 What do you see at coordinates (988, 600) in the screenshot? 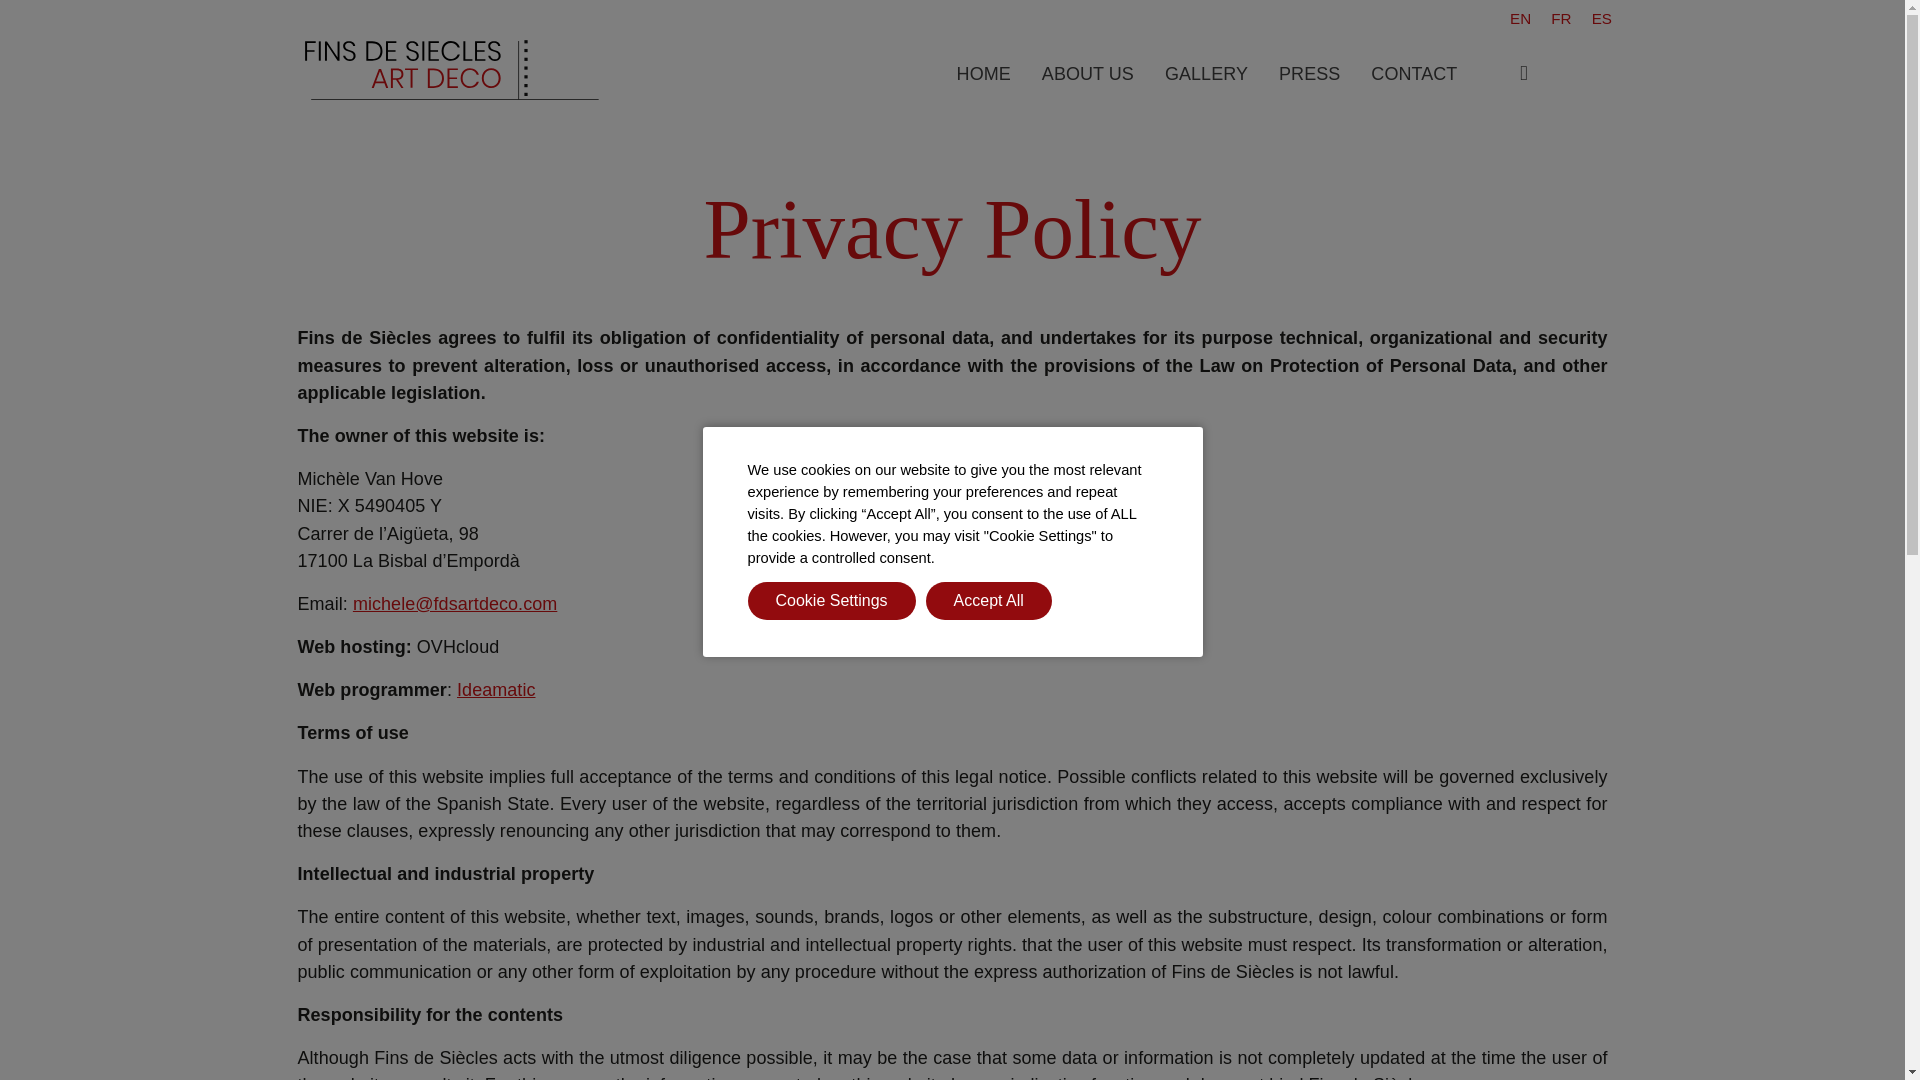
I see `Accept All` at bounding box center [988, 600].